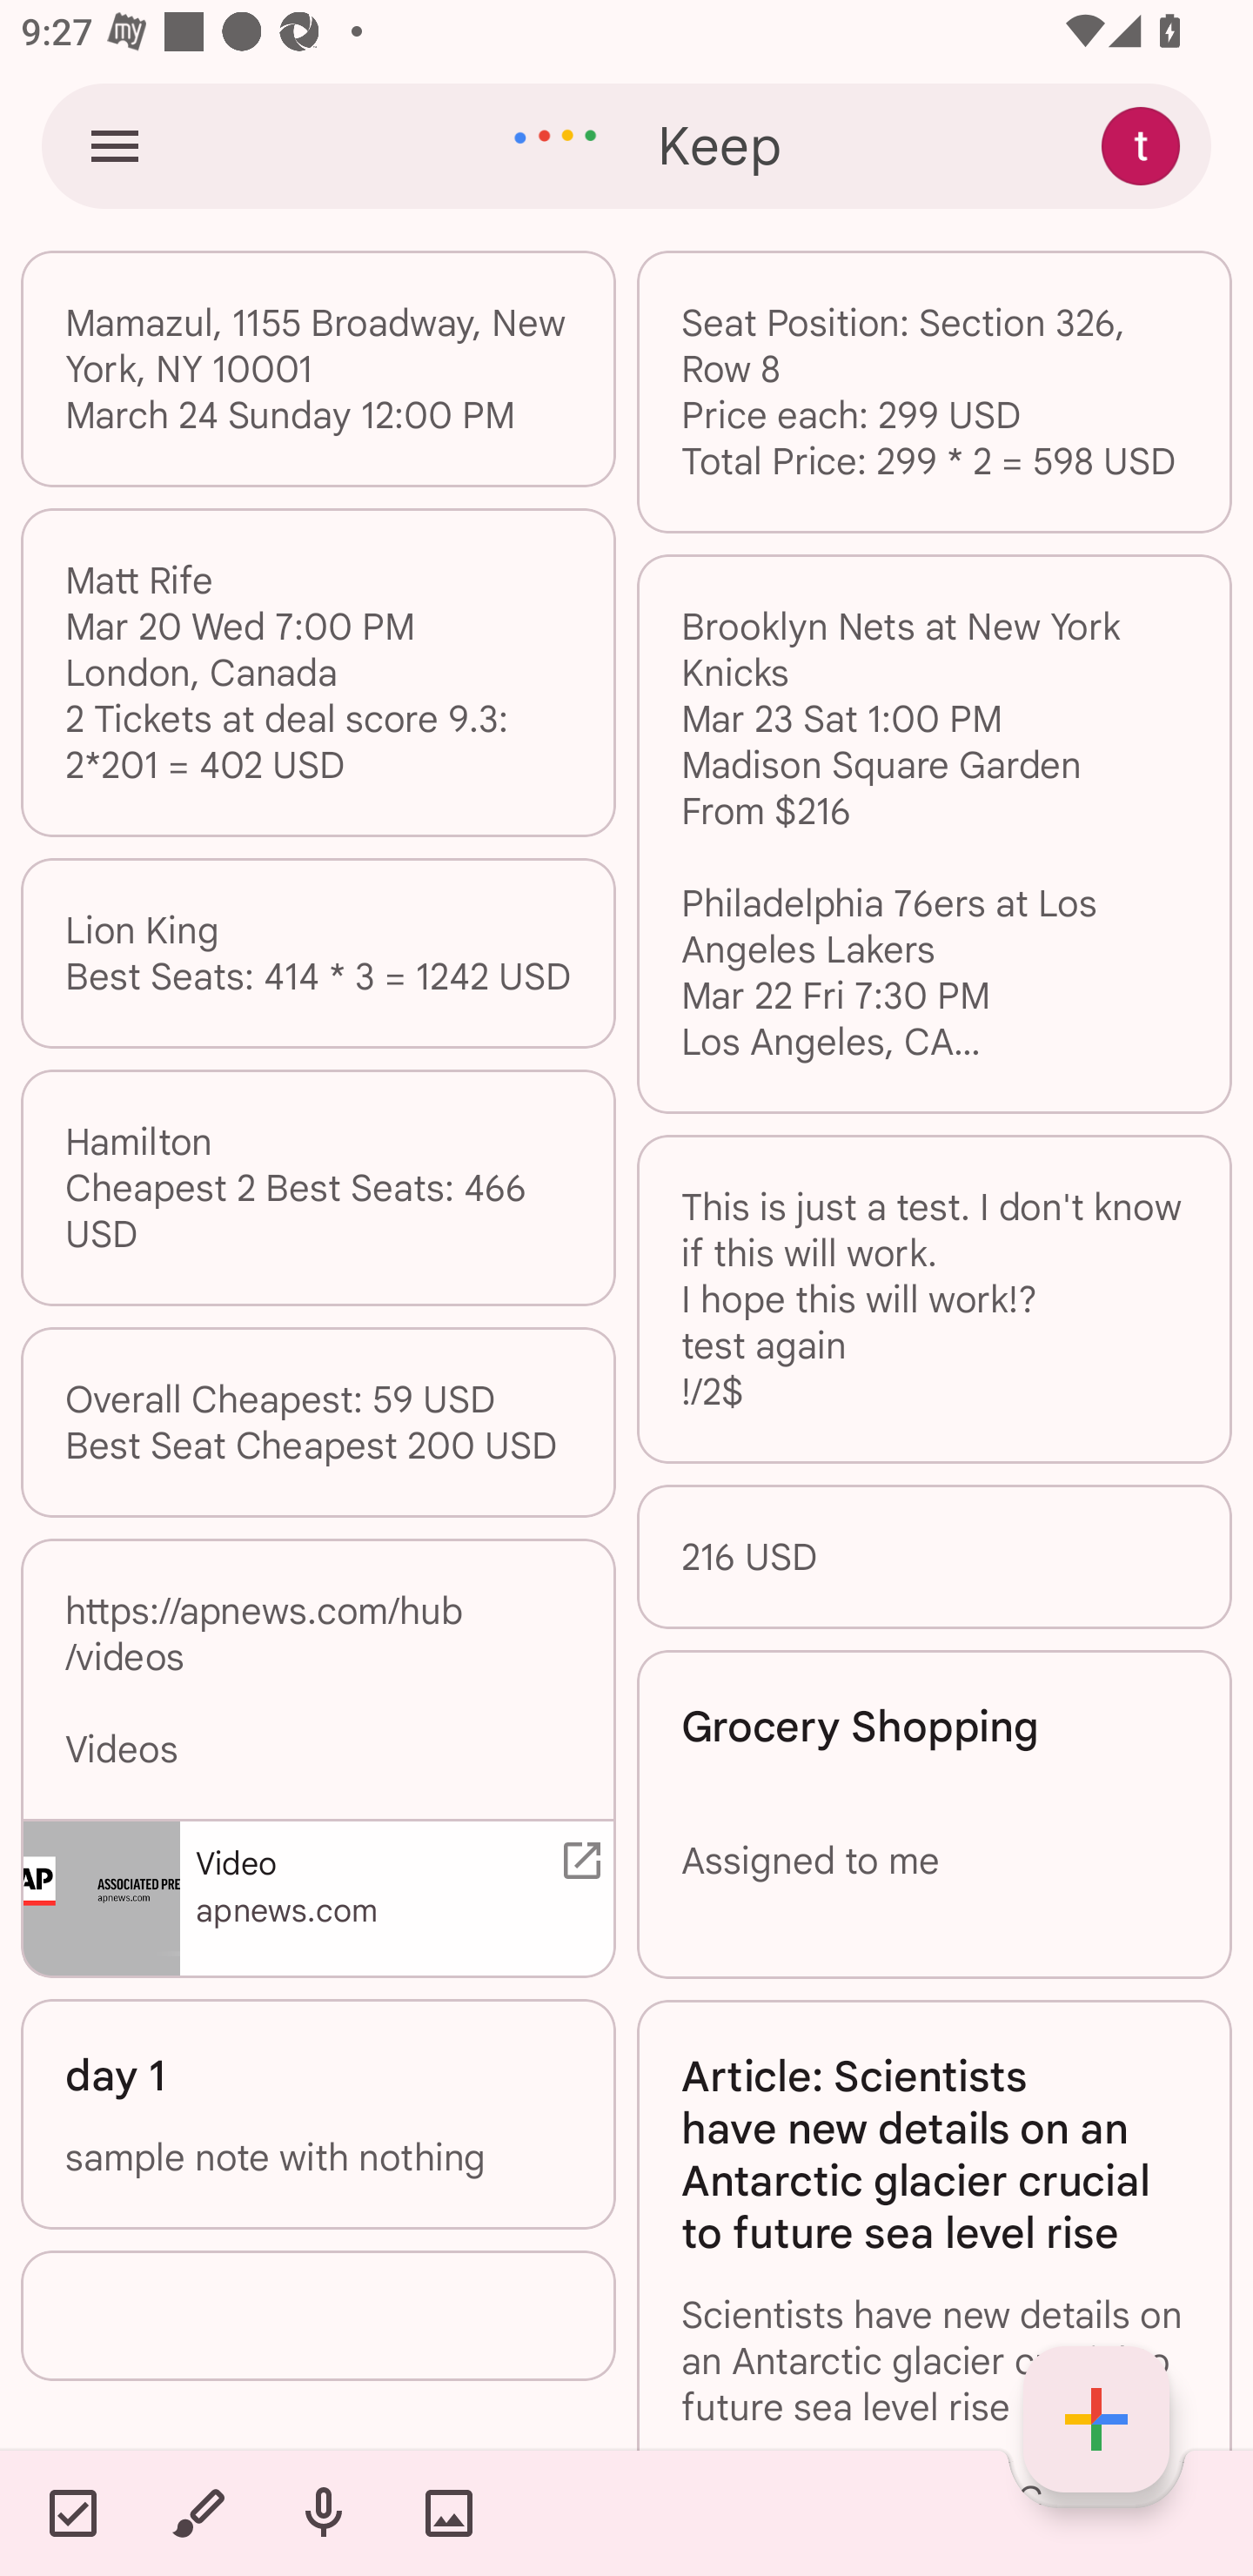 The image size is (1253, 2576). Describe the element at coordinates (115, 144) in the screenshot. I see `Open navigation drawer` at that location.